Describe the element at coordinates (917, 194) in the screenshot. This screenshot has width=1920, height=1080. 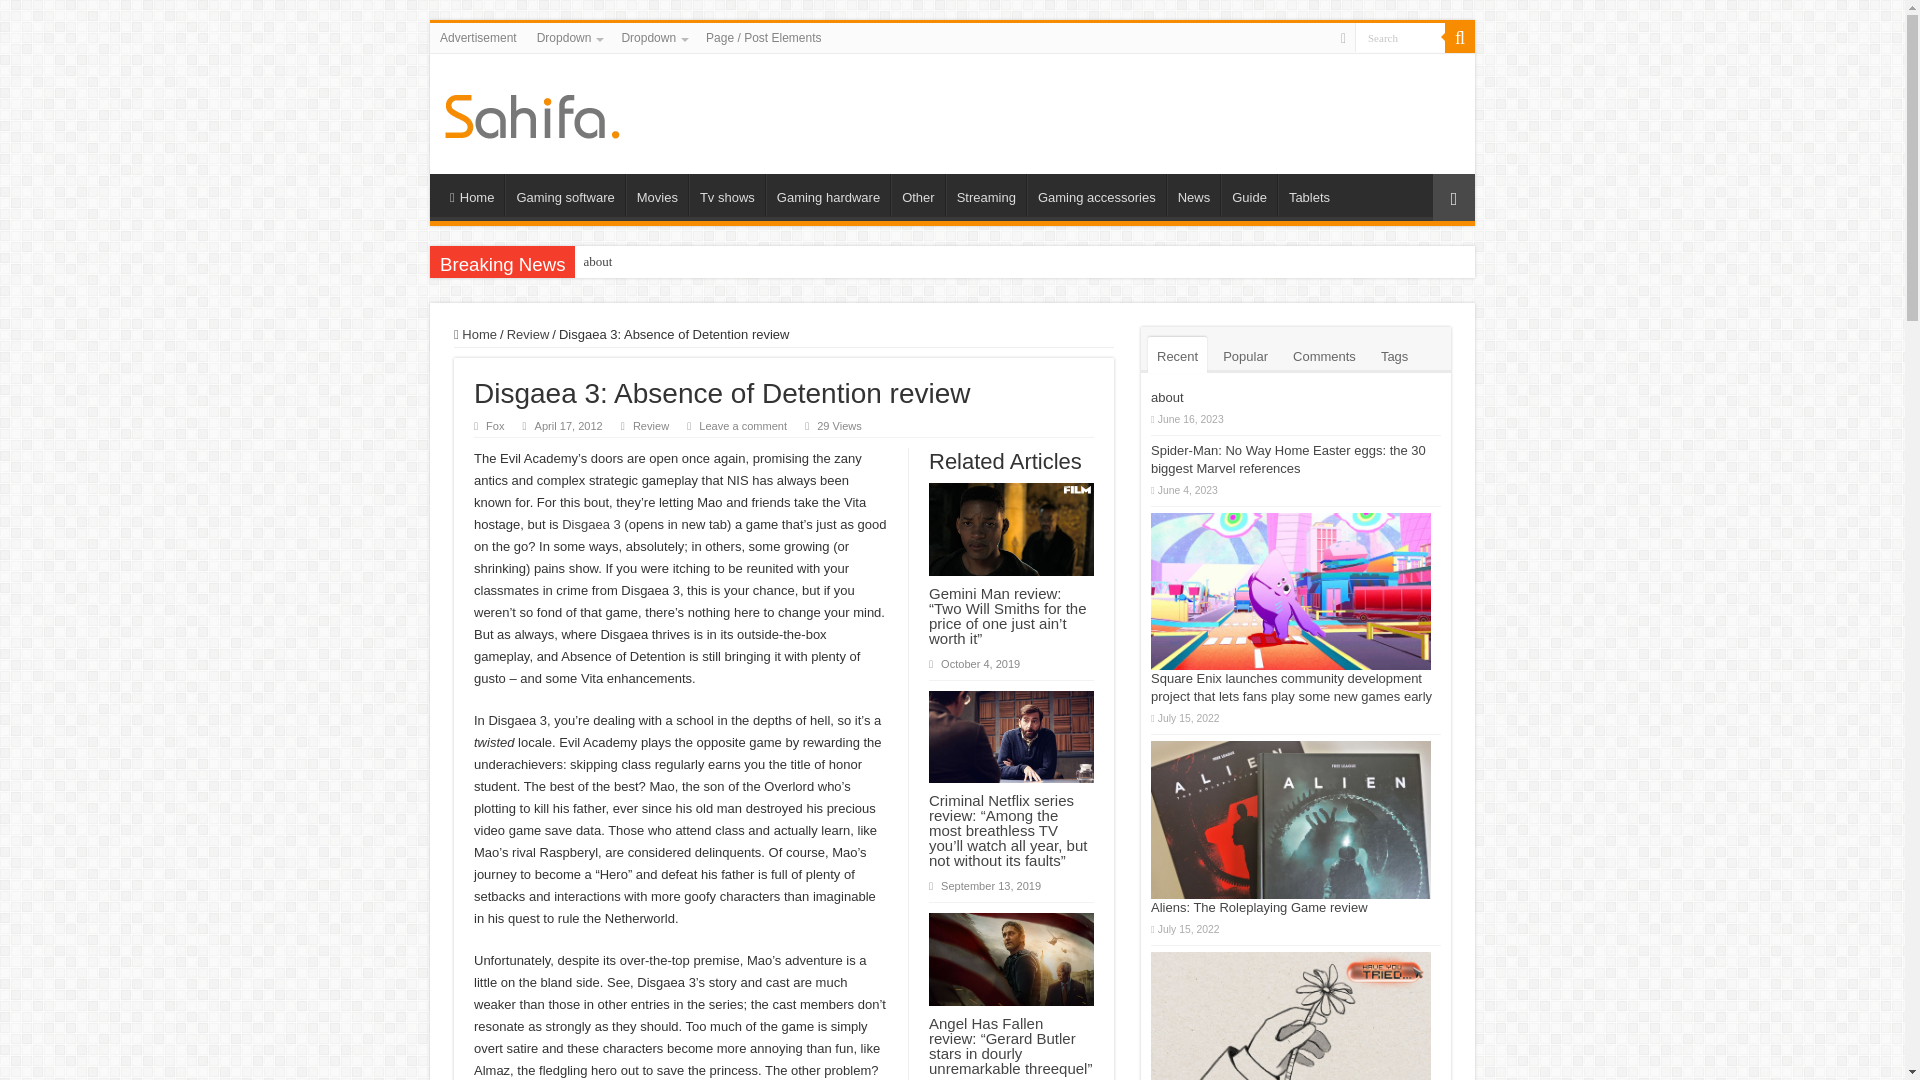
I see `Other` at that location.